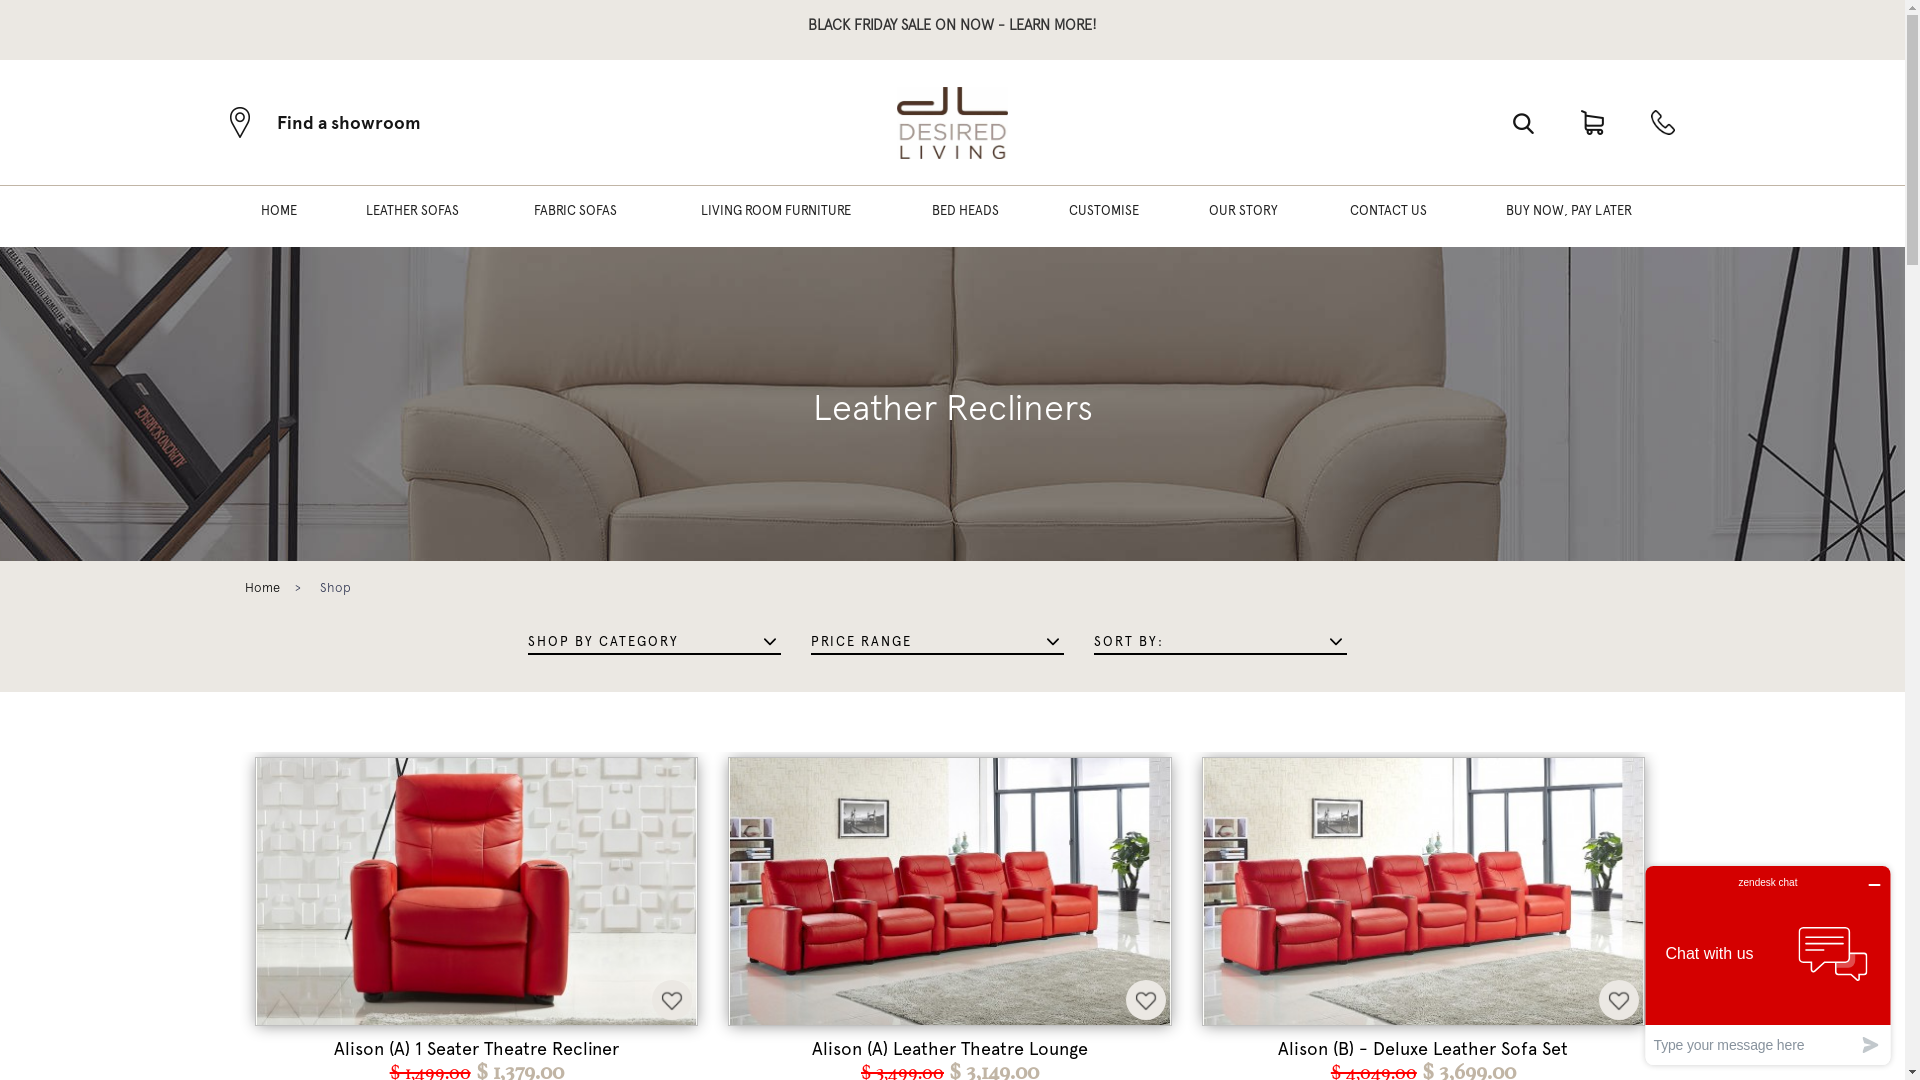 This screenshot has width=1920, height=1080. What do you see at coordinates (1104, 216) in the screenshot?
I see `CUSTOMISE` at bounding box center [1104, 216].